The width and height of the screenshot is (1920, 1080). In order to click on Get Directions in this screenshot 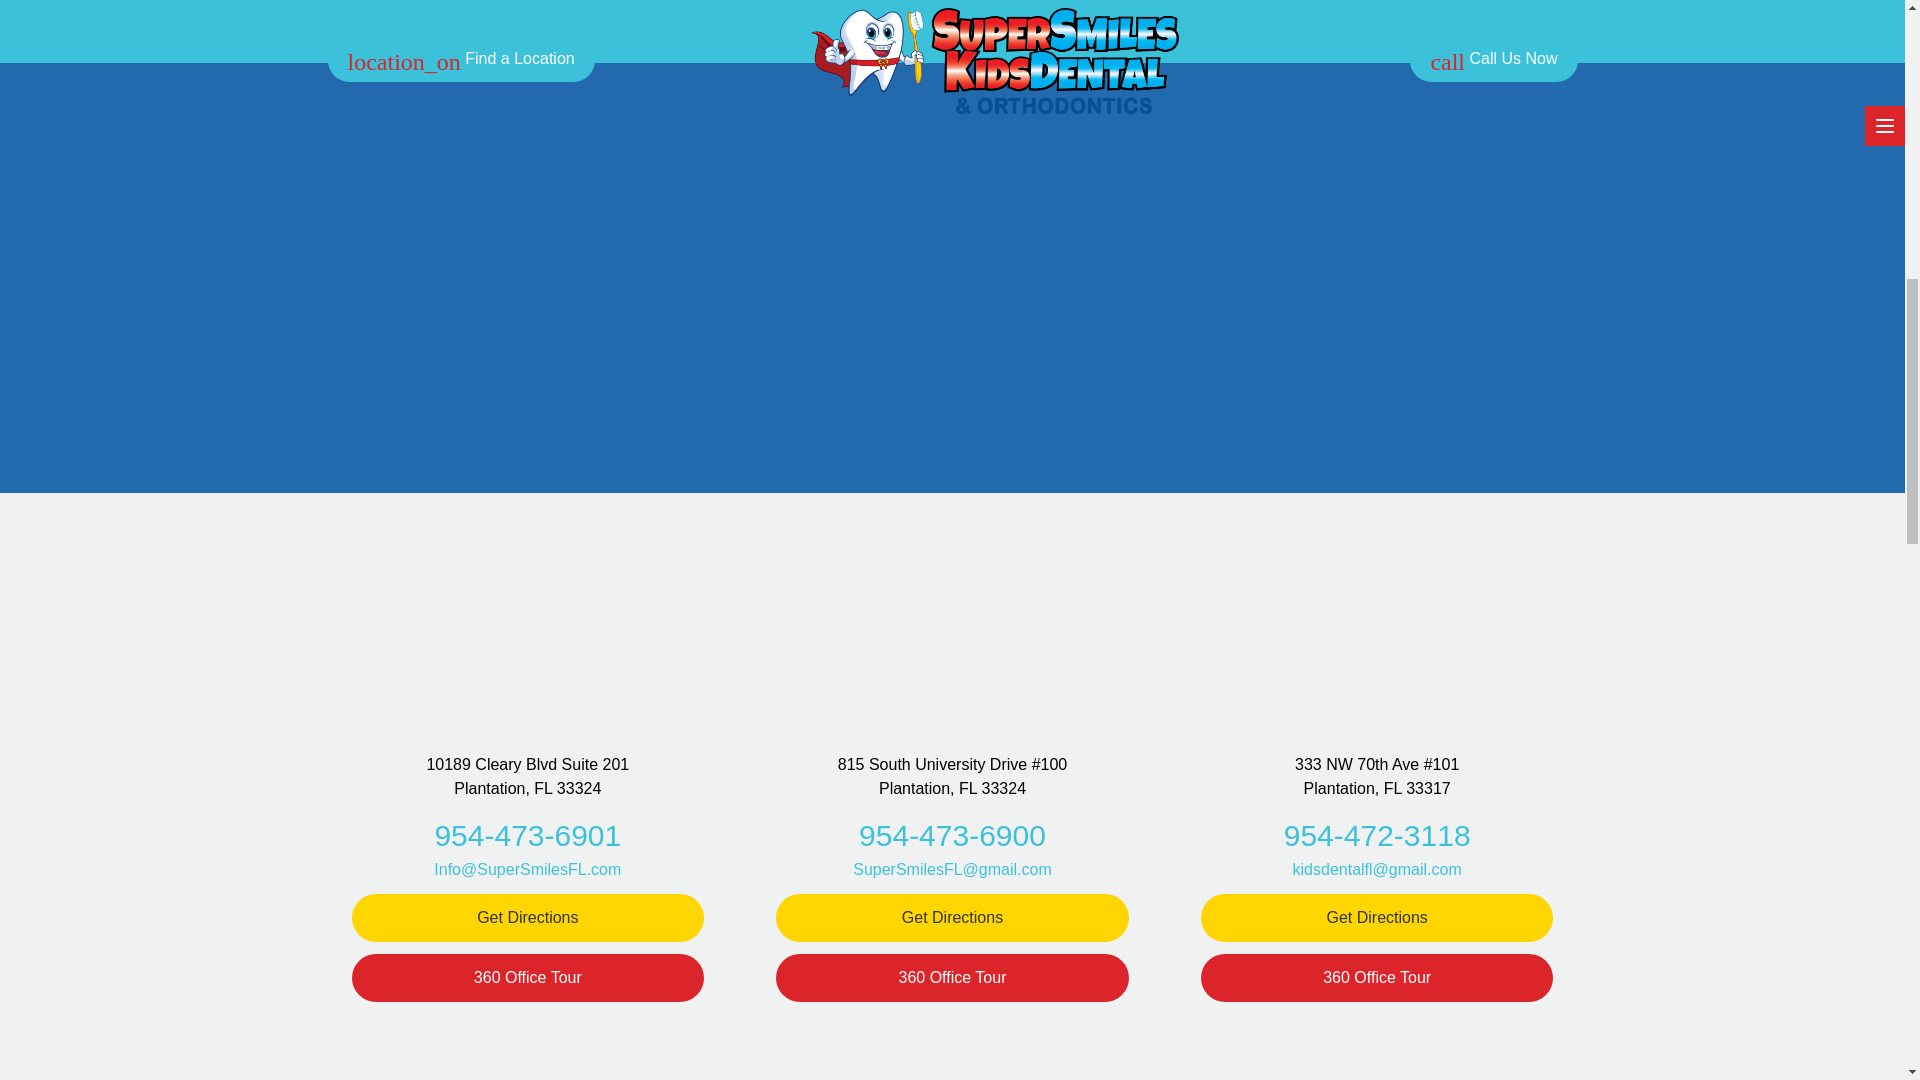, I will do `click(952, 918)`.